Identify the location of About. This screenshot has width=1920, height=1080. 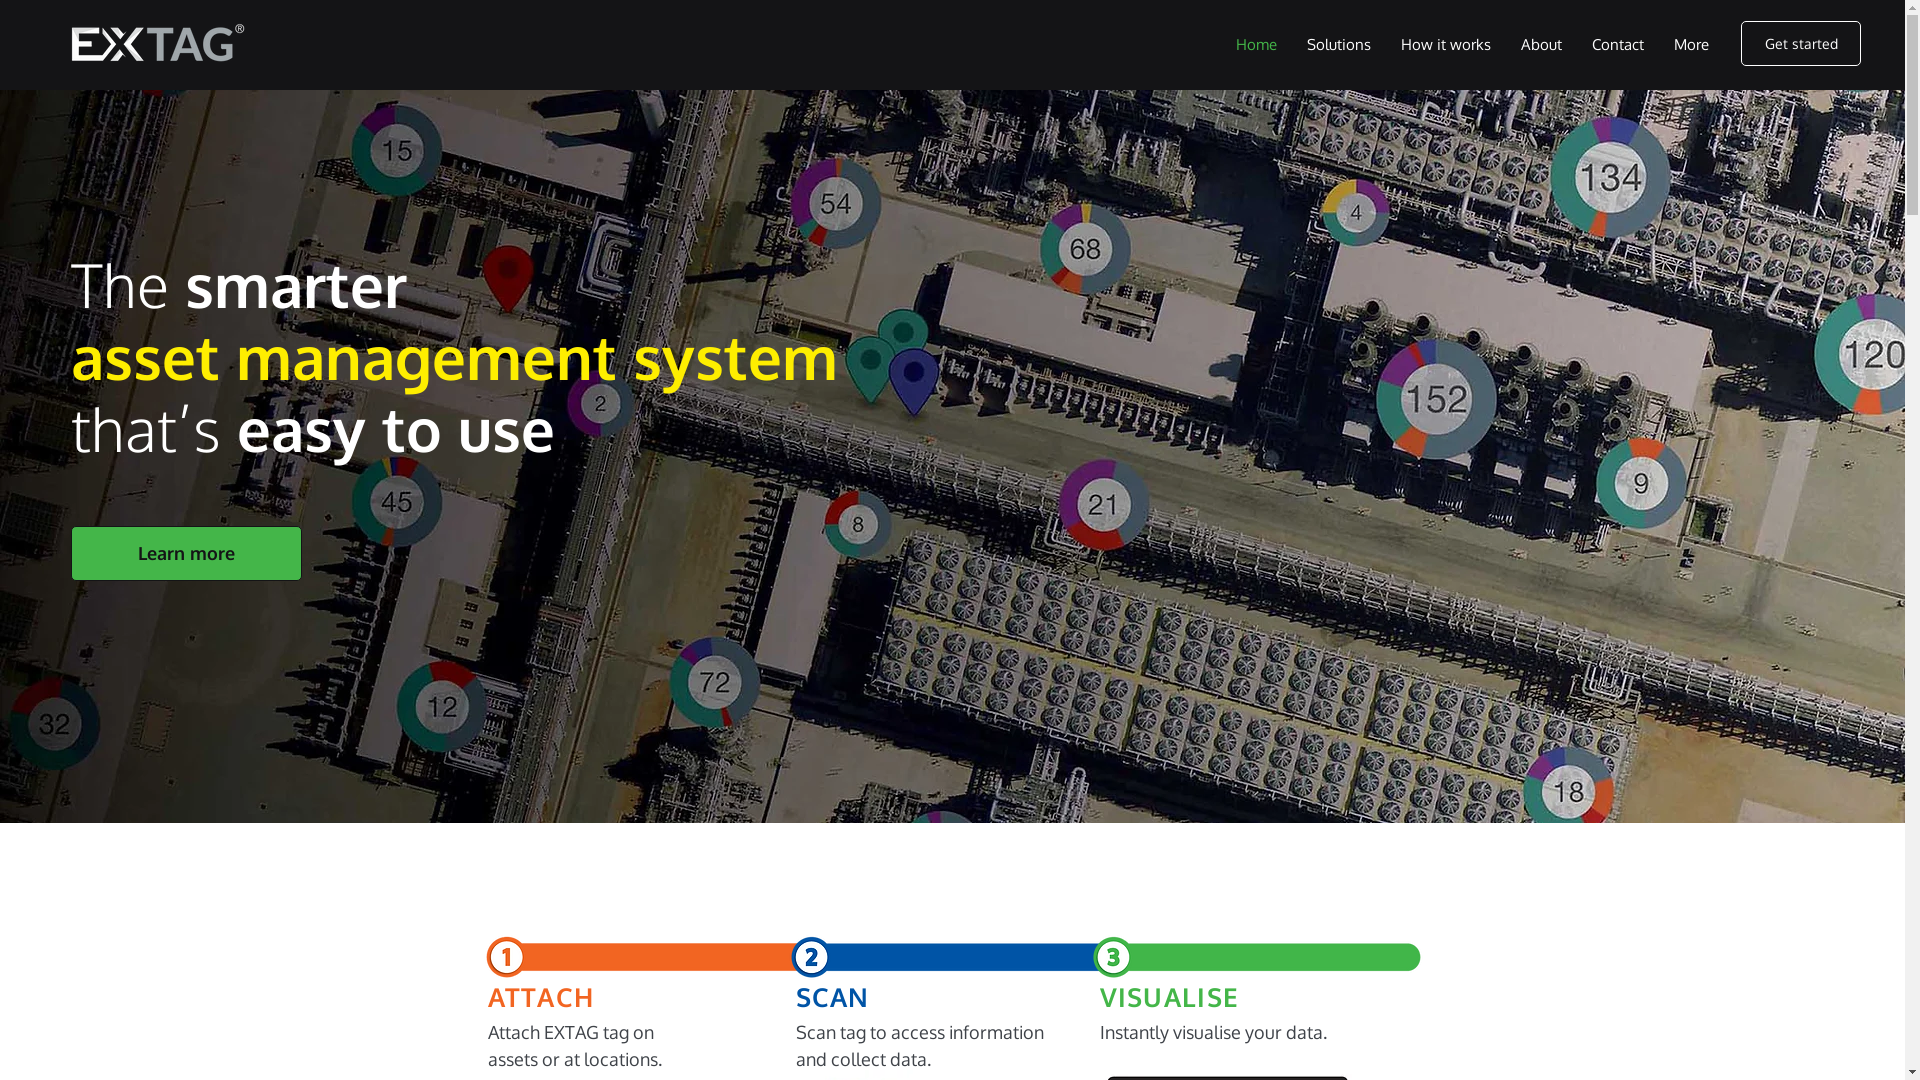
(1542, 45).